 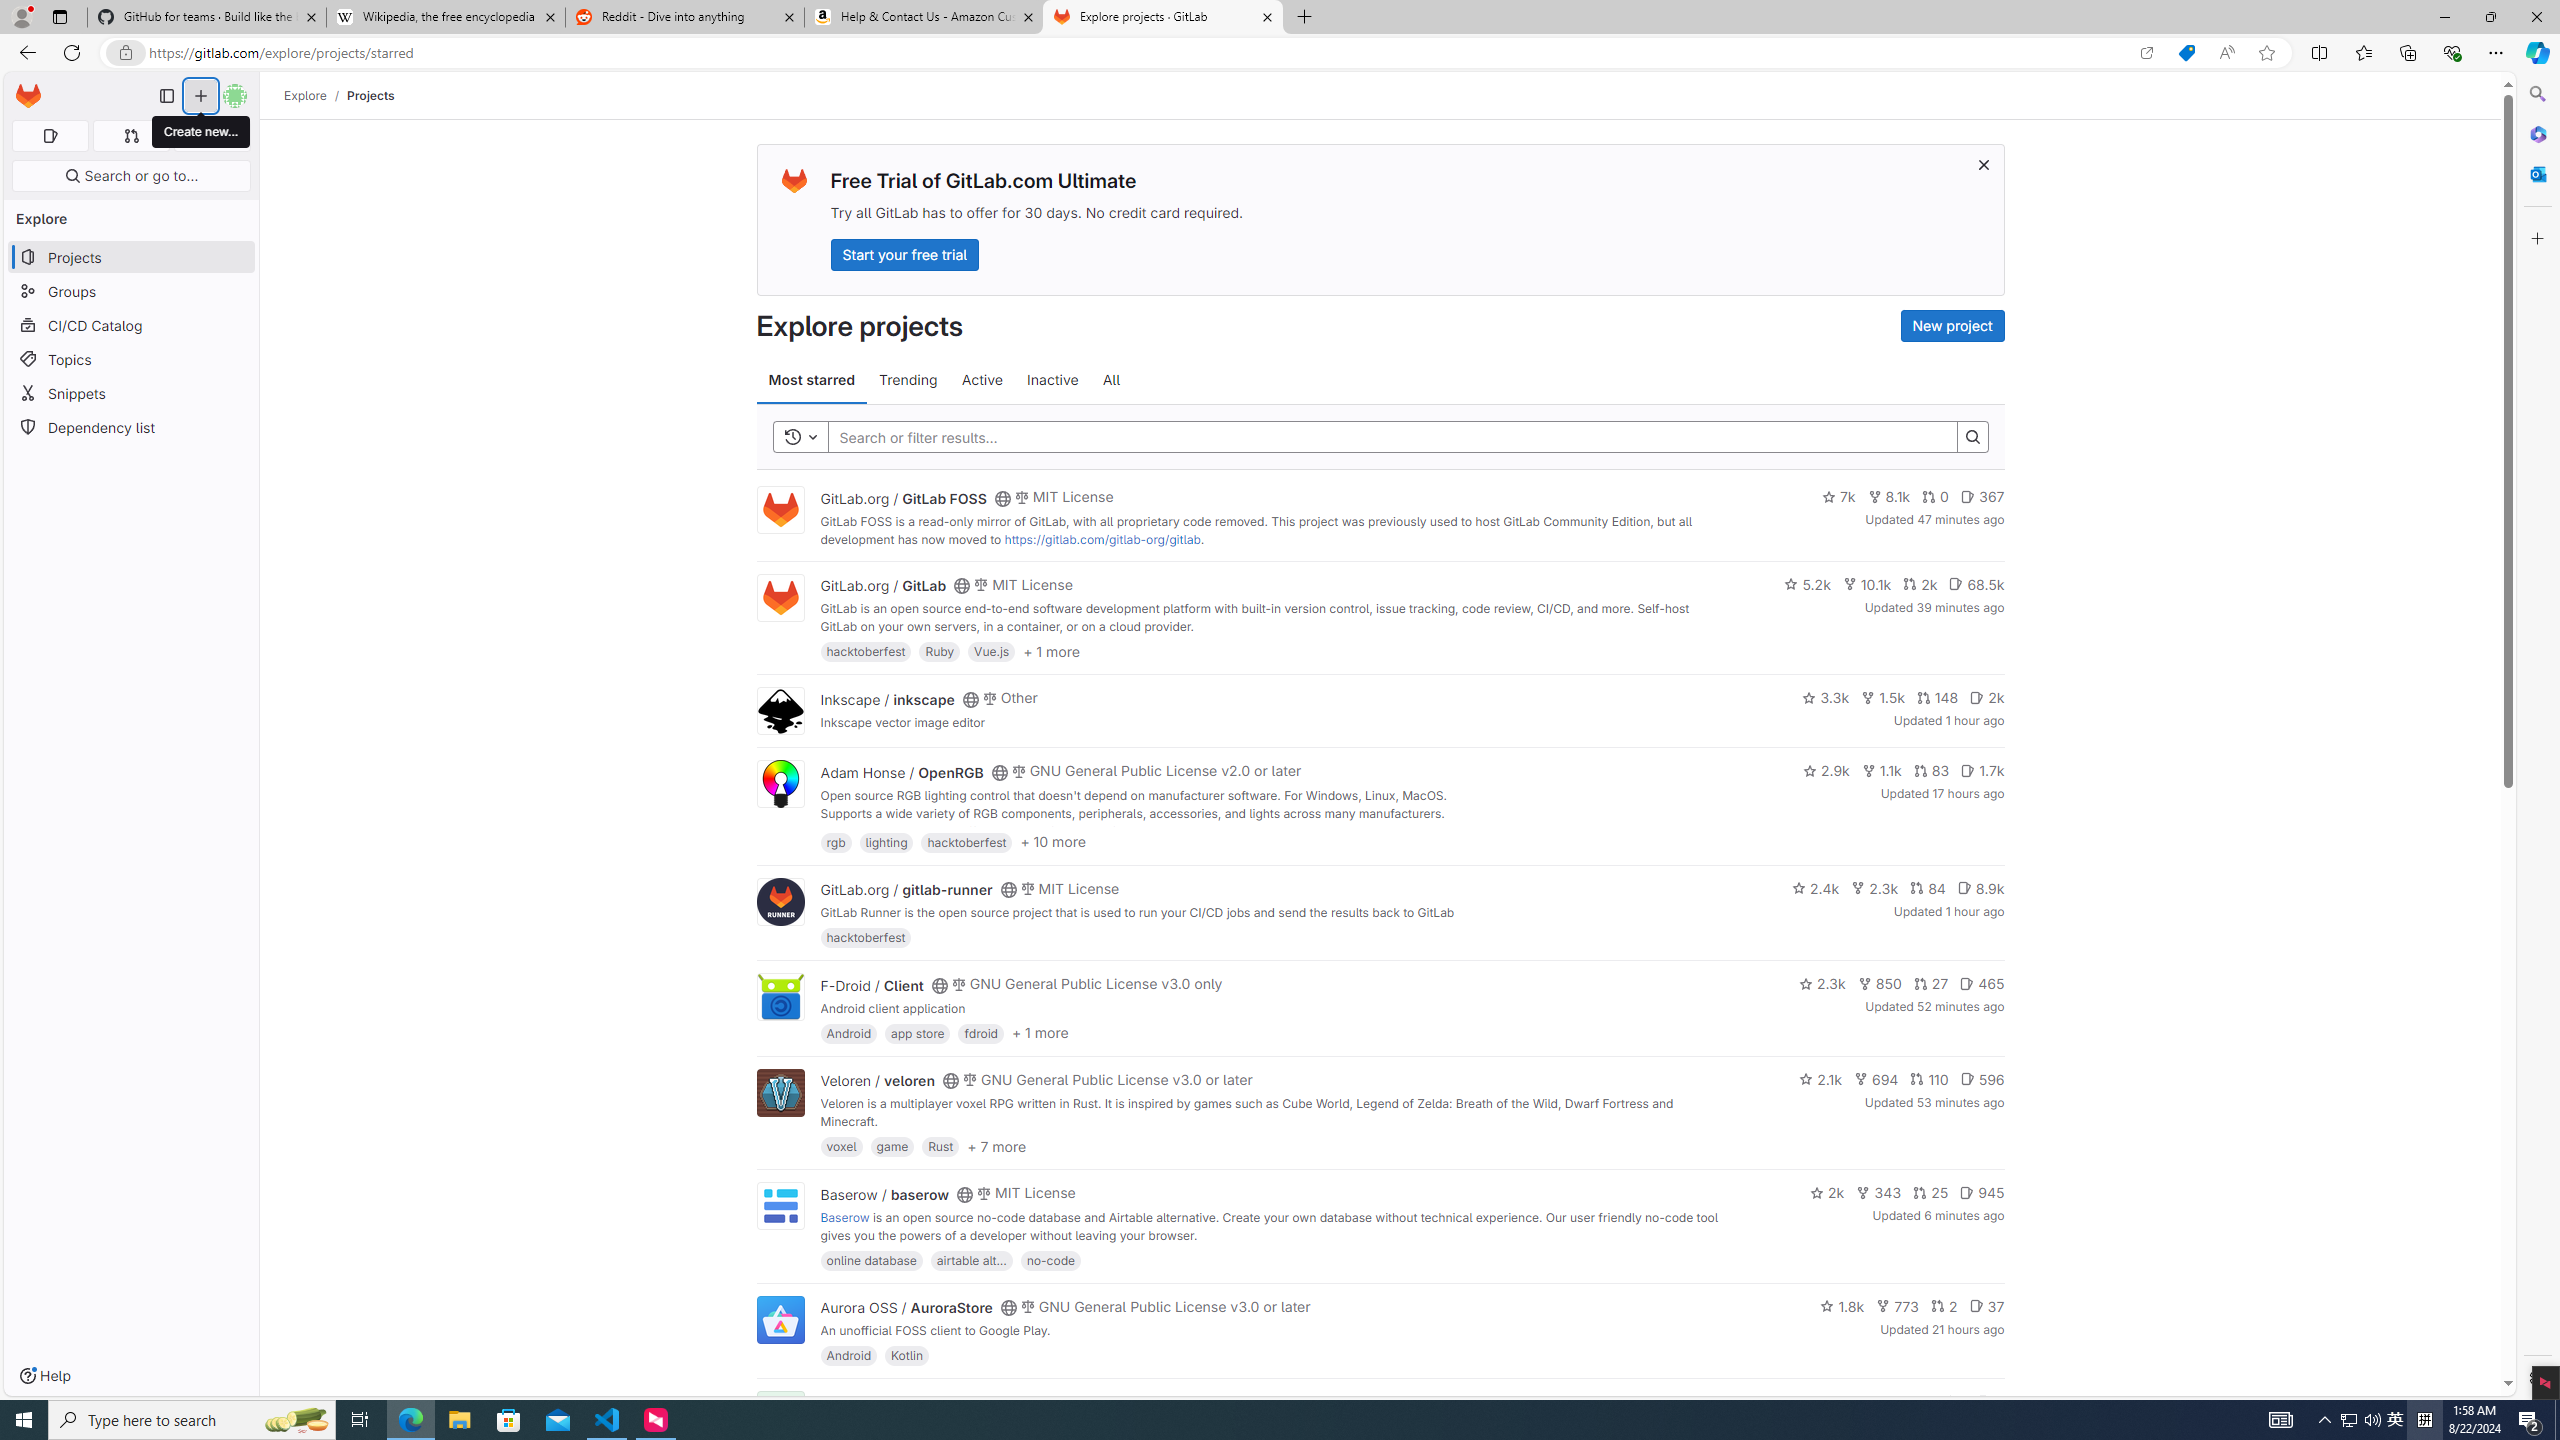 I want to click on Android, so click(x=848, y=1355).